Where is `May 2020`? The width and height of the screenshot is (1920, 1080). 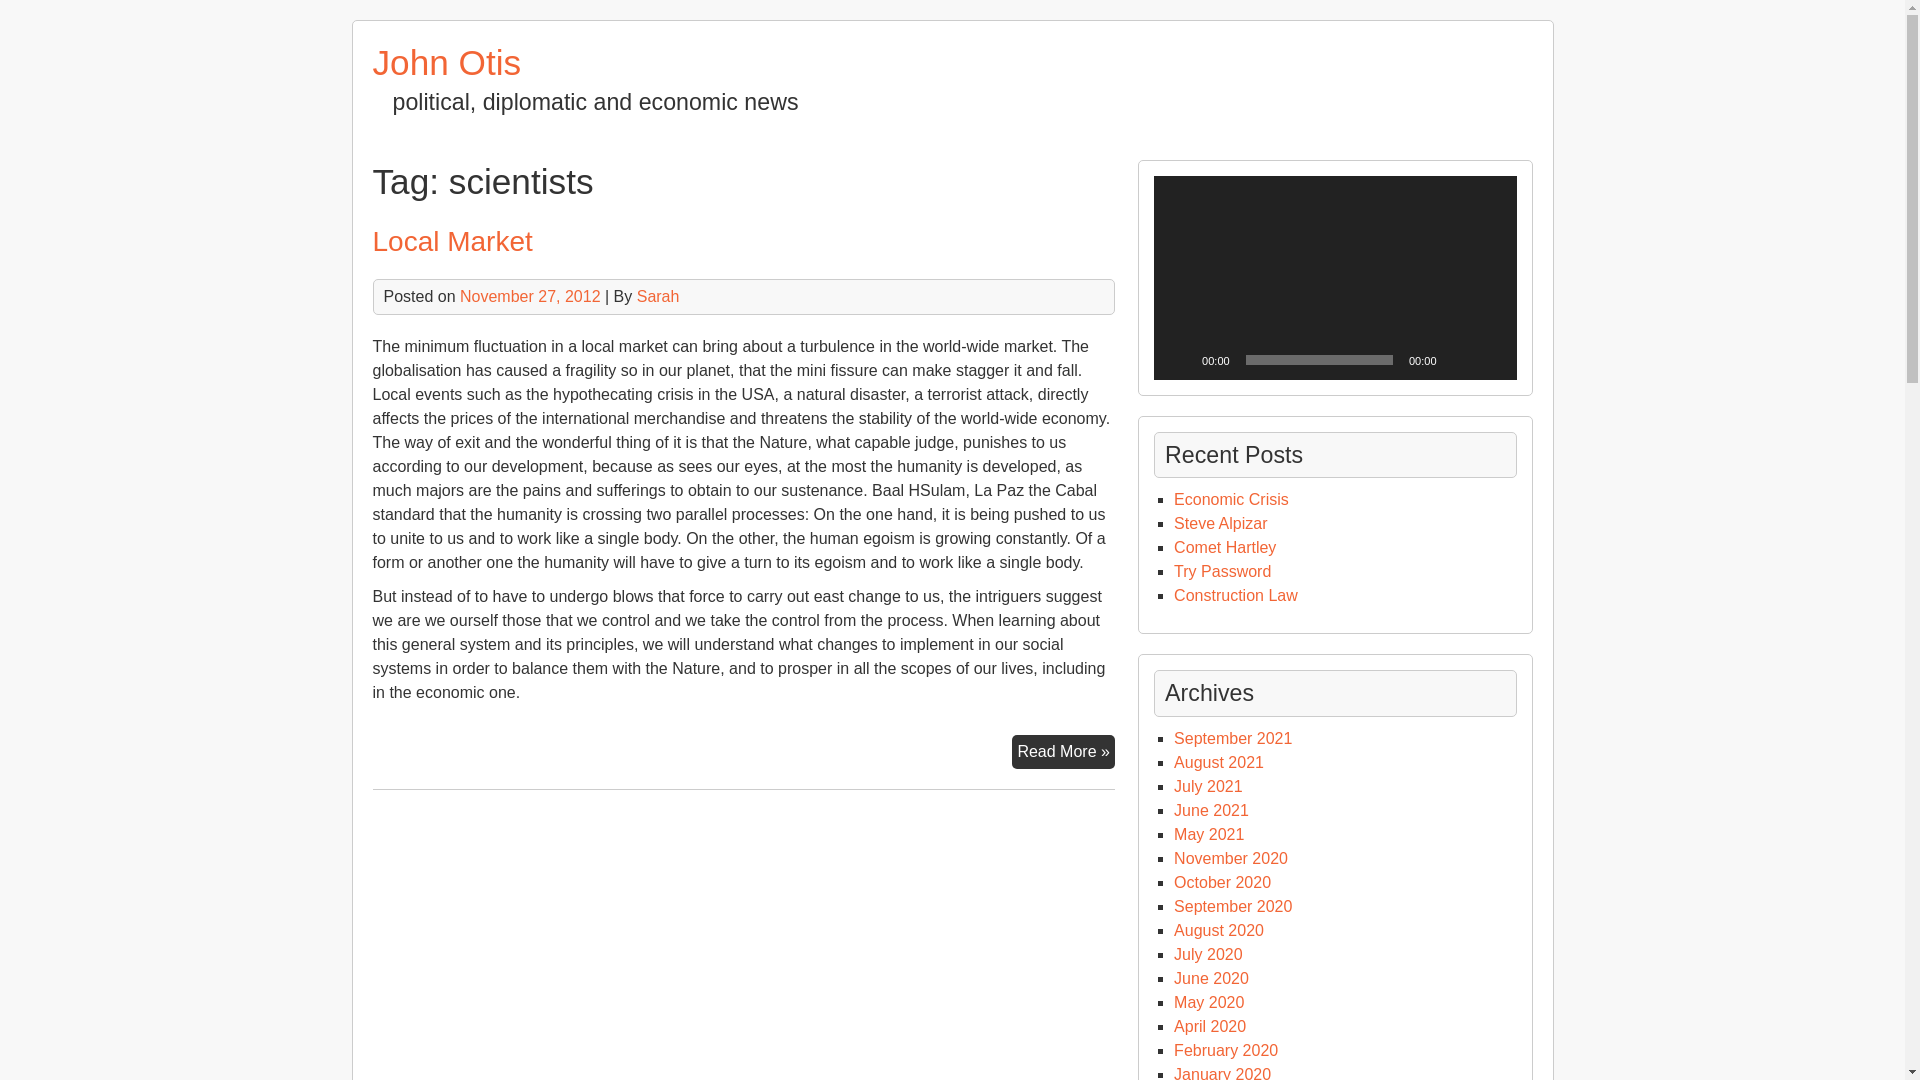
May 2020 is located at coordinates (1208, 1002).